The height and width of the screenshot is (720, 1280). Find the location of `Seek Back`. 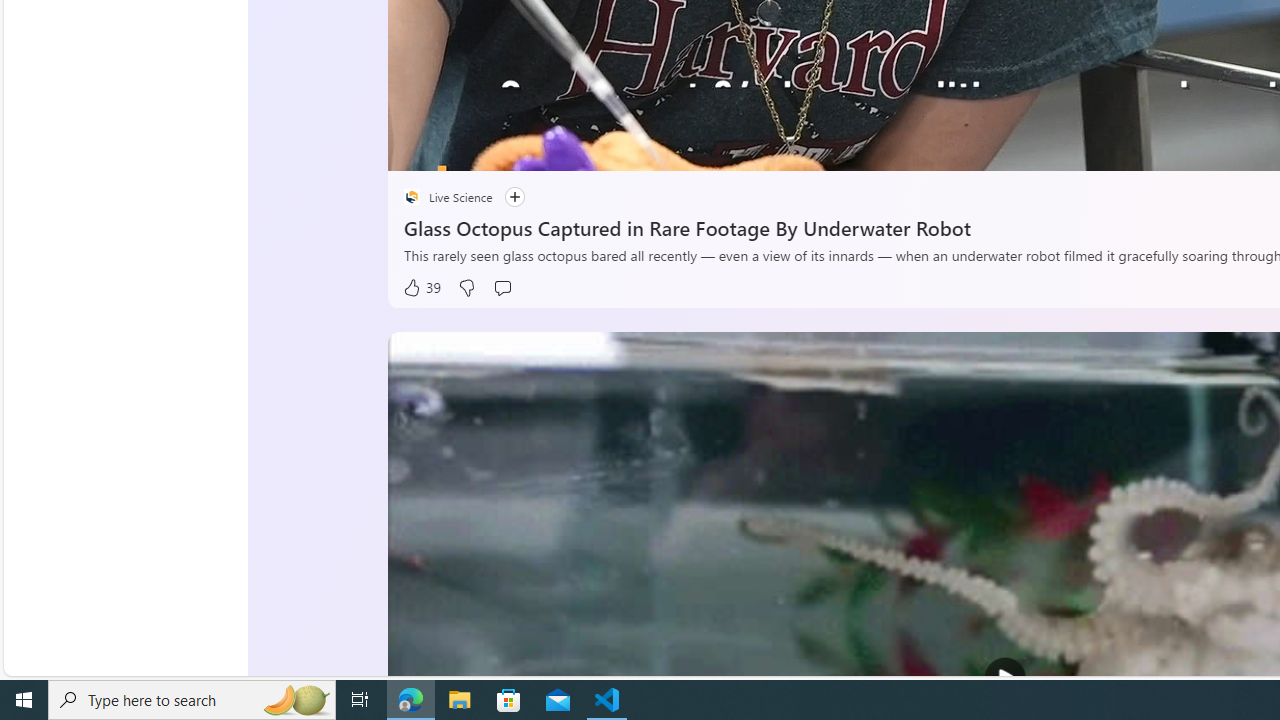

Seek Back is located at coordinates (457, 148).